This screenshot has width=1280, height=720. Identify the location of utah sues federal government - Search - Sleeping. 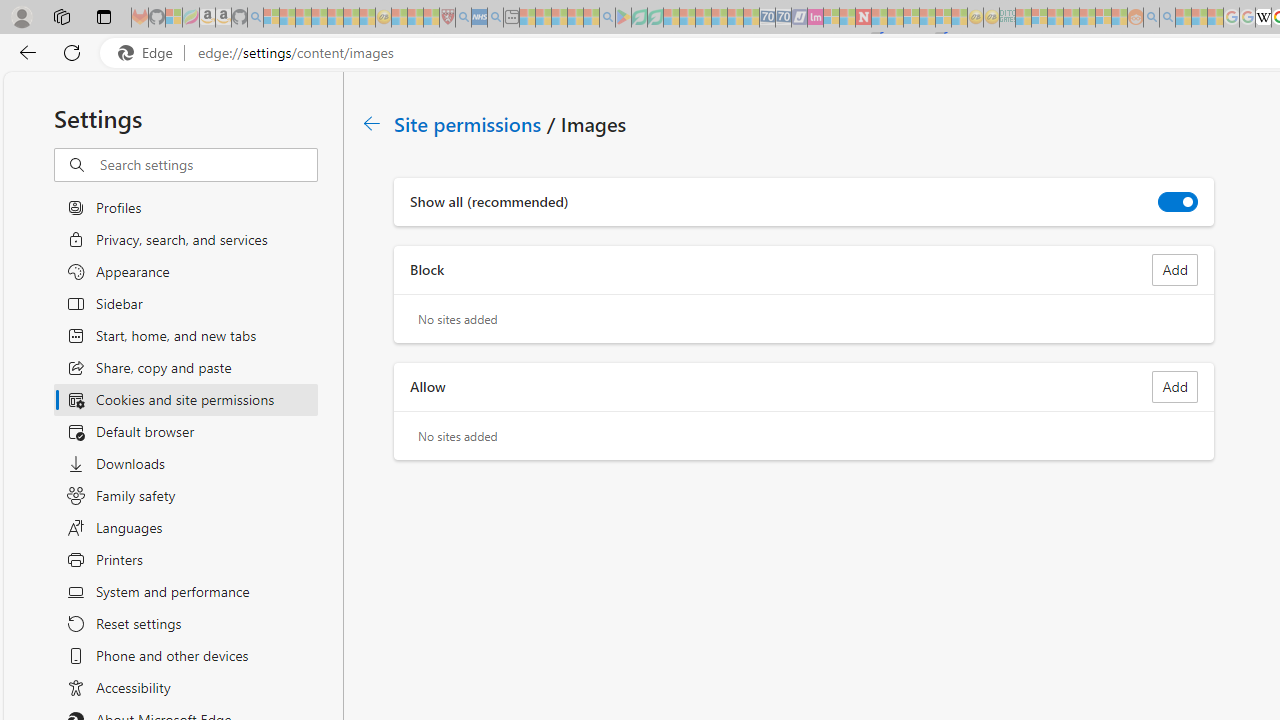
(495, 18).